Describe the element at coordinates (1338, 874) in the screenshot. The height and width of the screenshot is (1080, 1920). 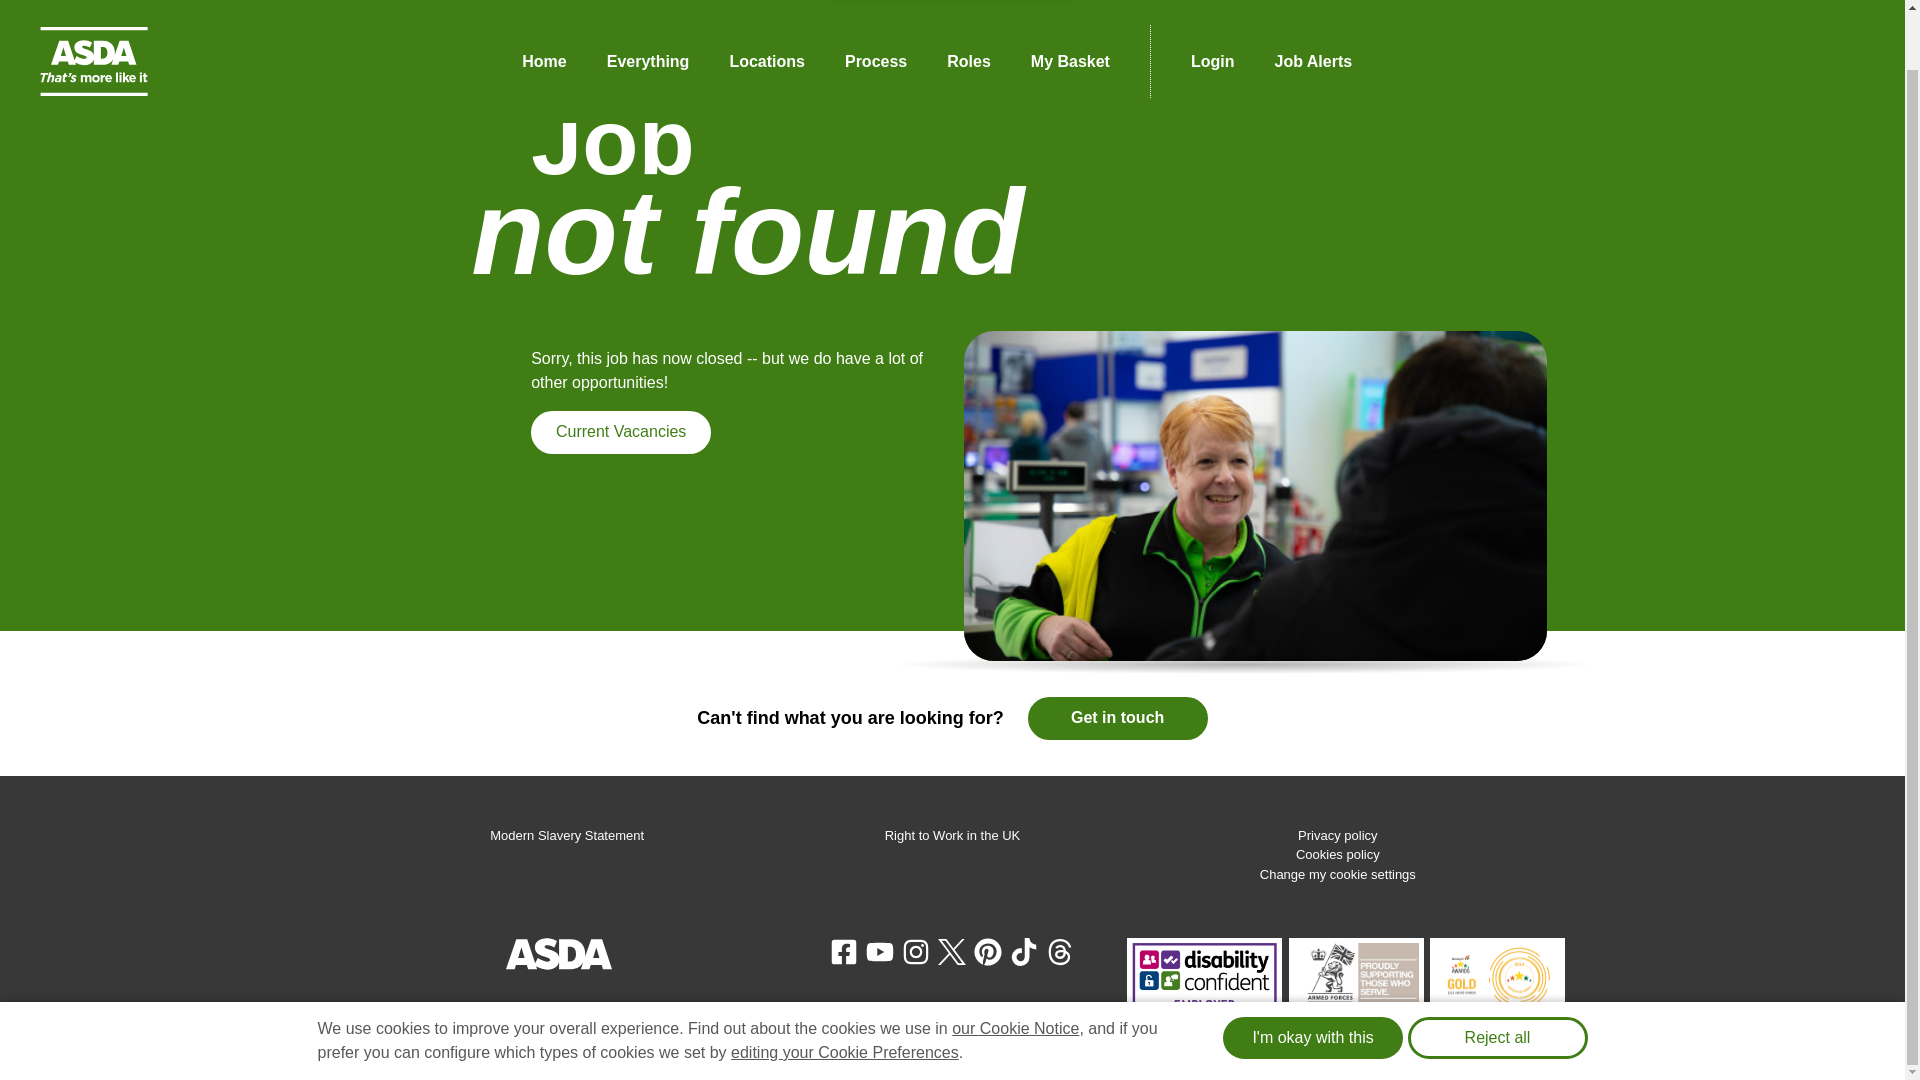
I see `Change my cookie settings` at that location.